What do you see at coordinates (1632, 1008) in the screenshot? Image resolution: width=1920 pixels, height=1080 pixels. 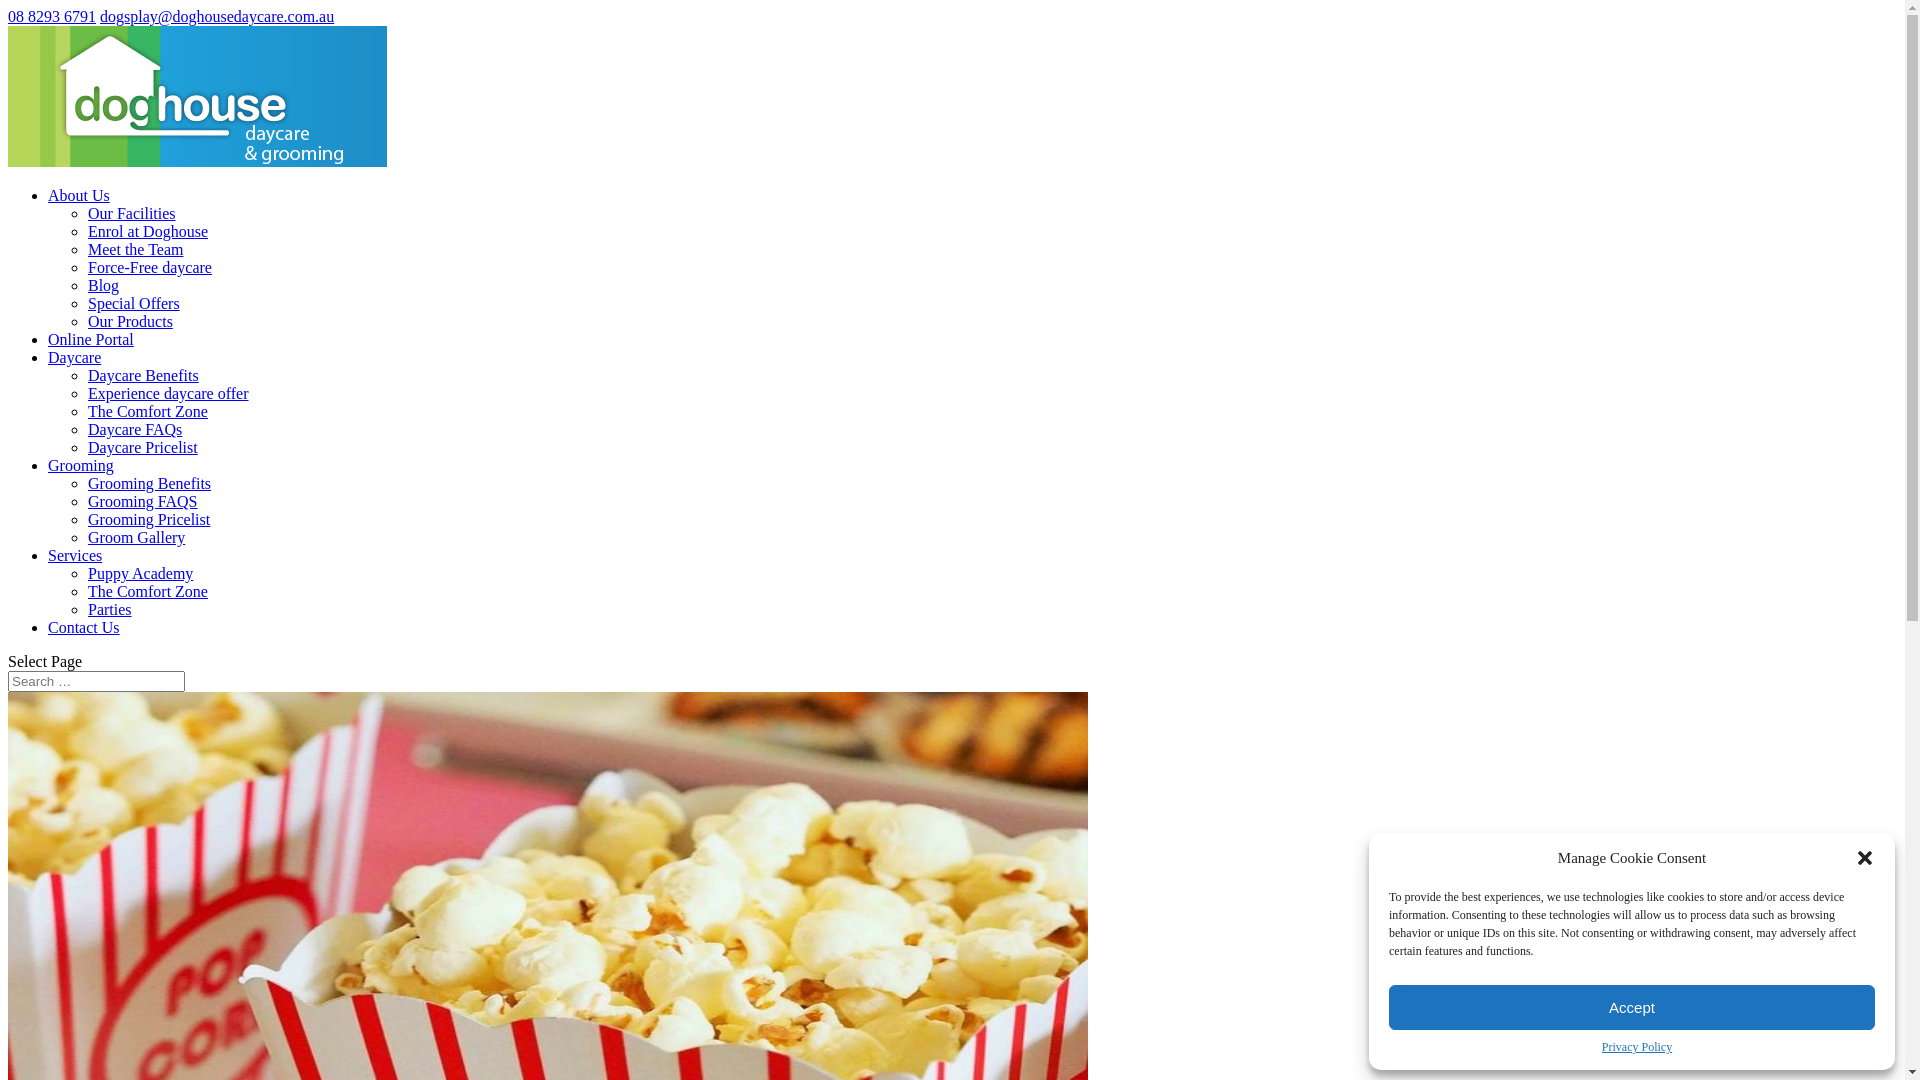 I see `Accept` at bounding box center [1632, 1008].